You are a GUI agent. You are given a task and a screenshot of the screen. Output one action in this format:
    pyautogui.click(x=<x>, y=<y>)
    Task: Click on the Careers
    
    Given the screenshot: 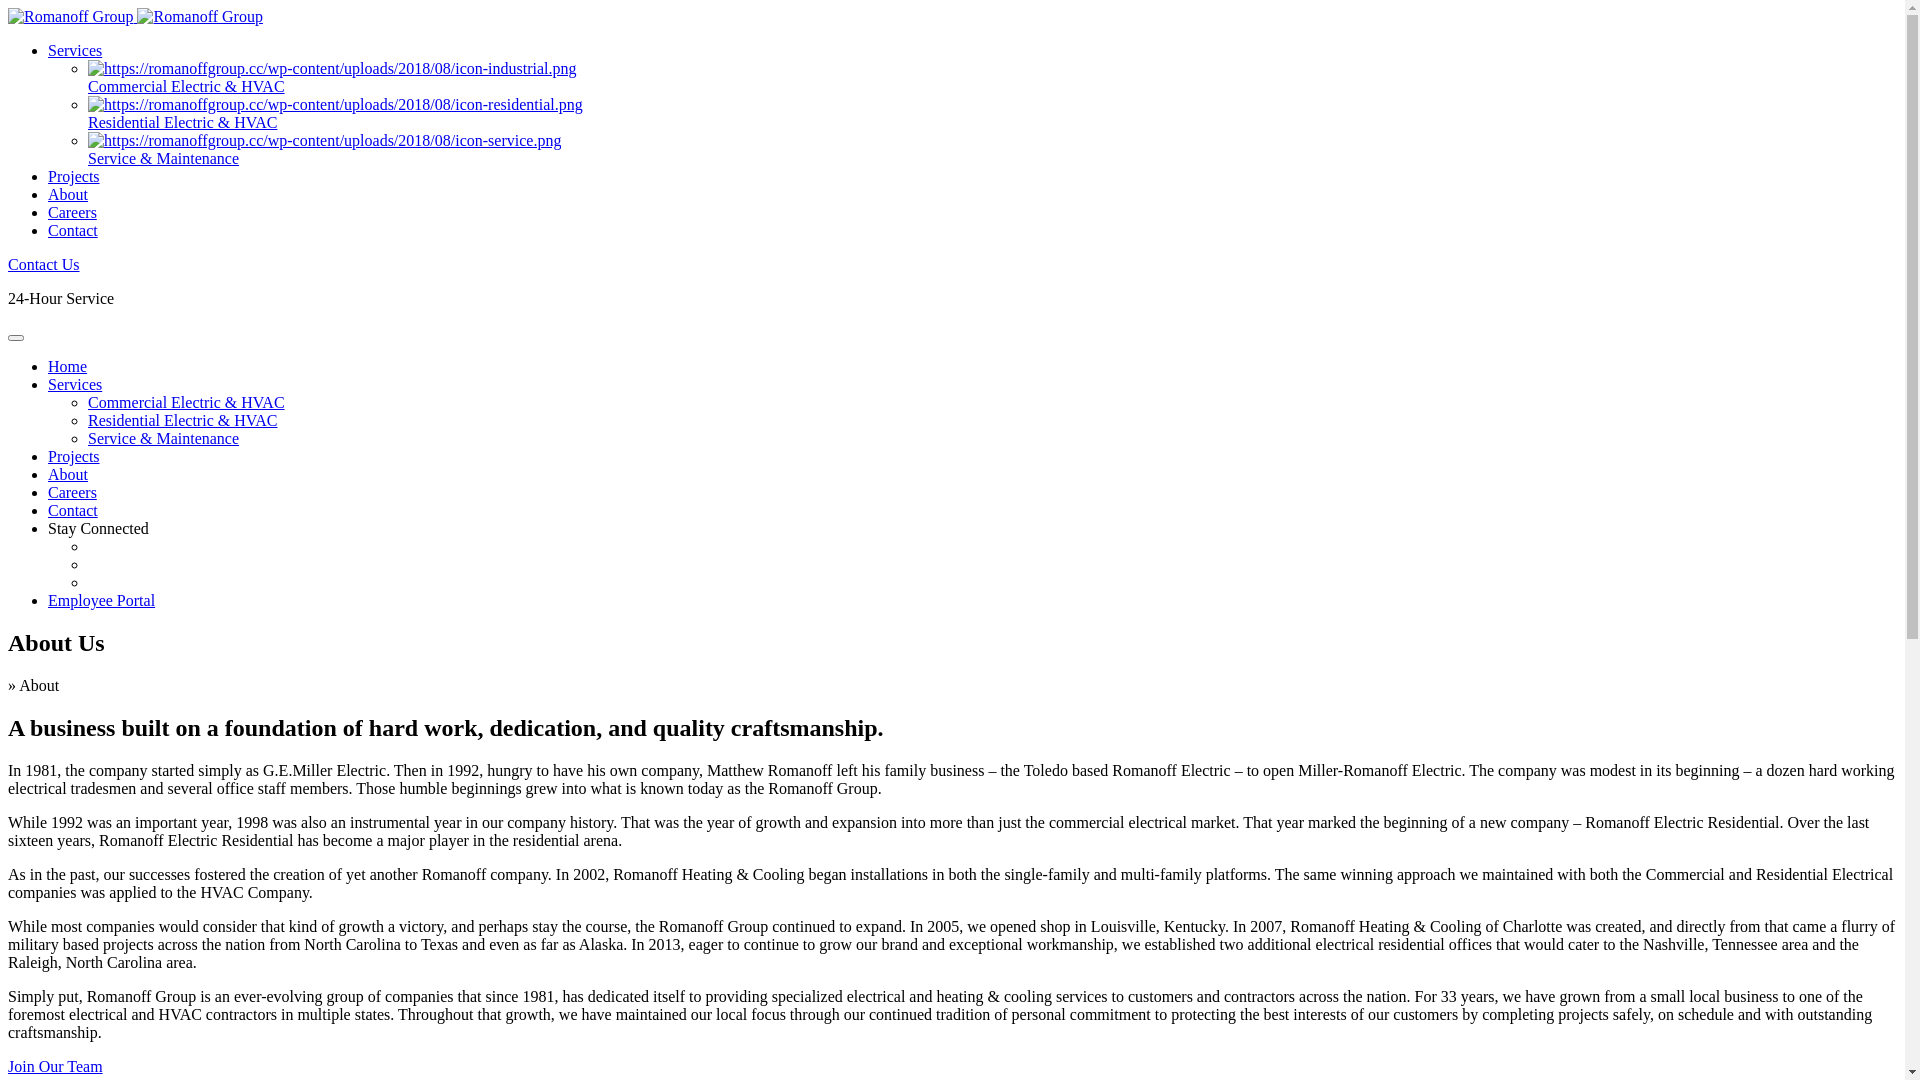 What is the action you would take?
    pyautogui.click(x=72, y=492)
    